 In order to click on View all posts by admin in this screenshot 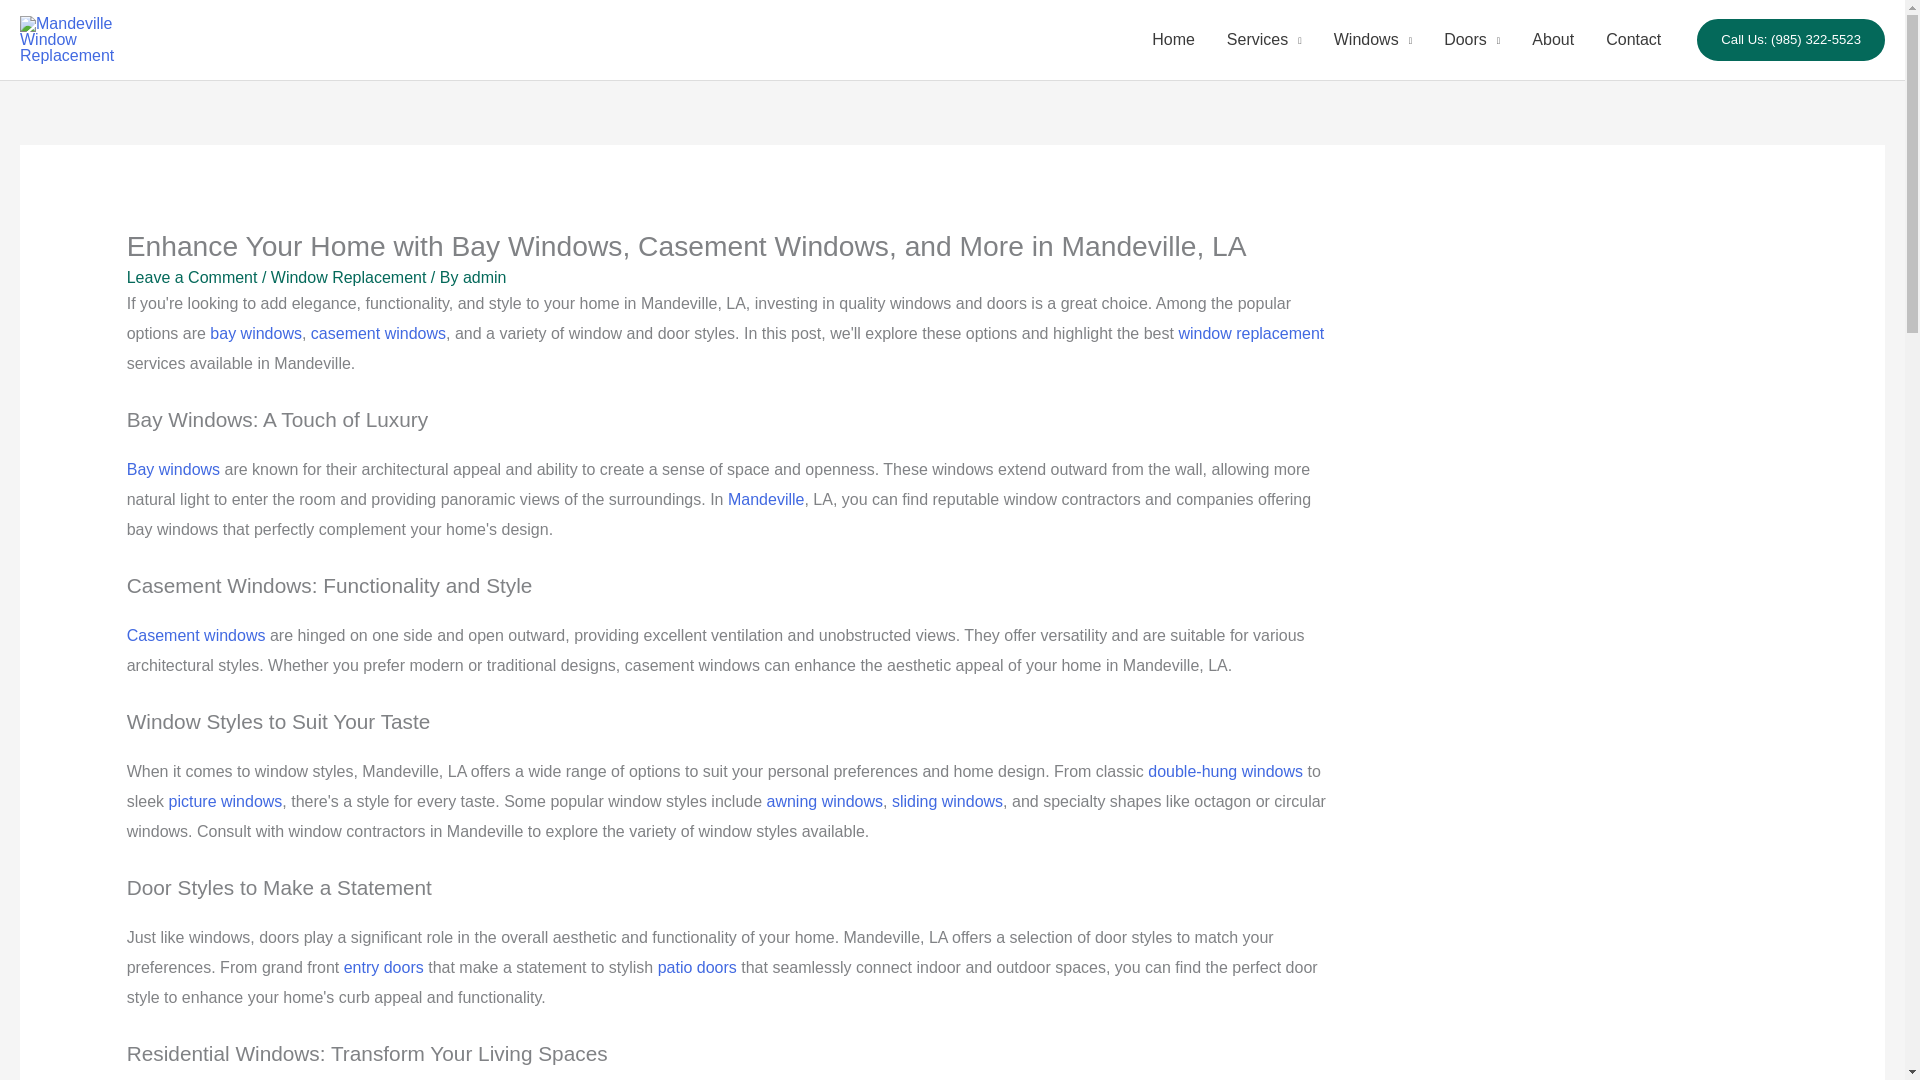, I will do `click(484, 277)`.